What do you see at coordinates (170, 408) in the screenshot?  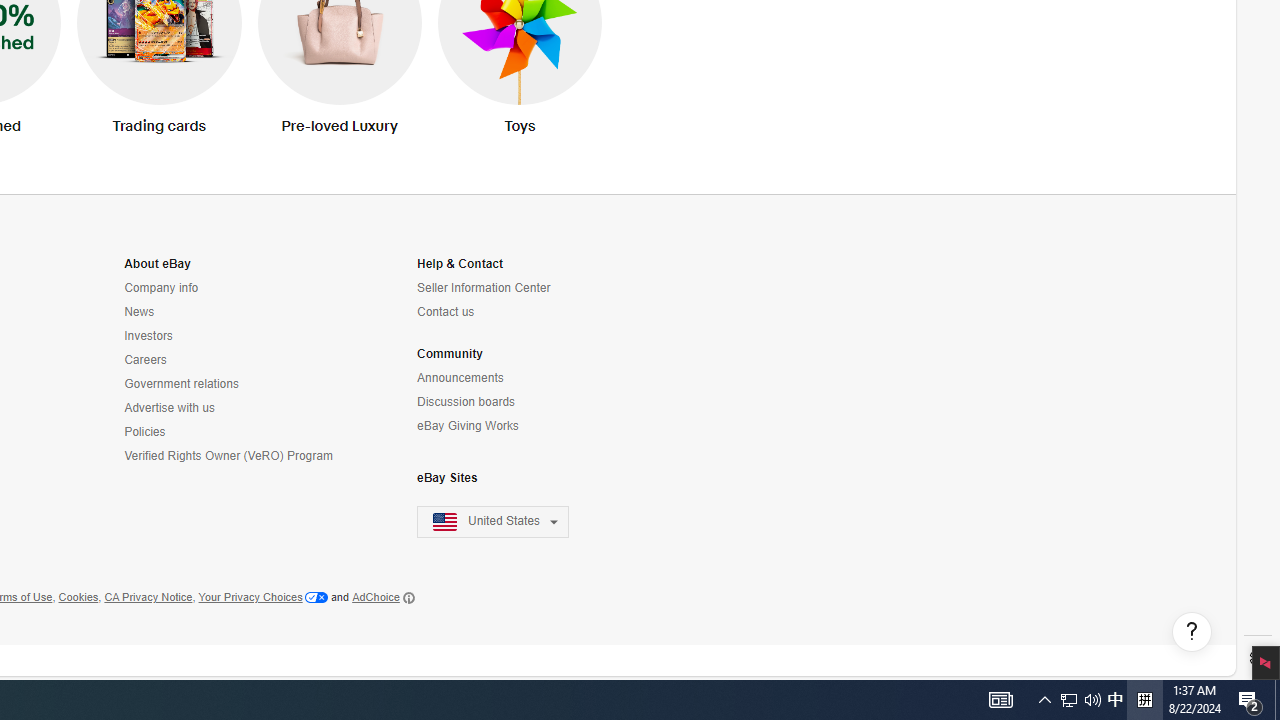 I see `Advertise with us` at bounding box center [170, 408].